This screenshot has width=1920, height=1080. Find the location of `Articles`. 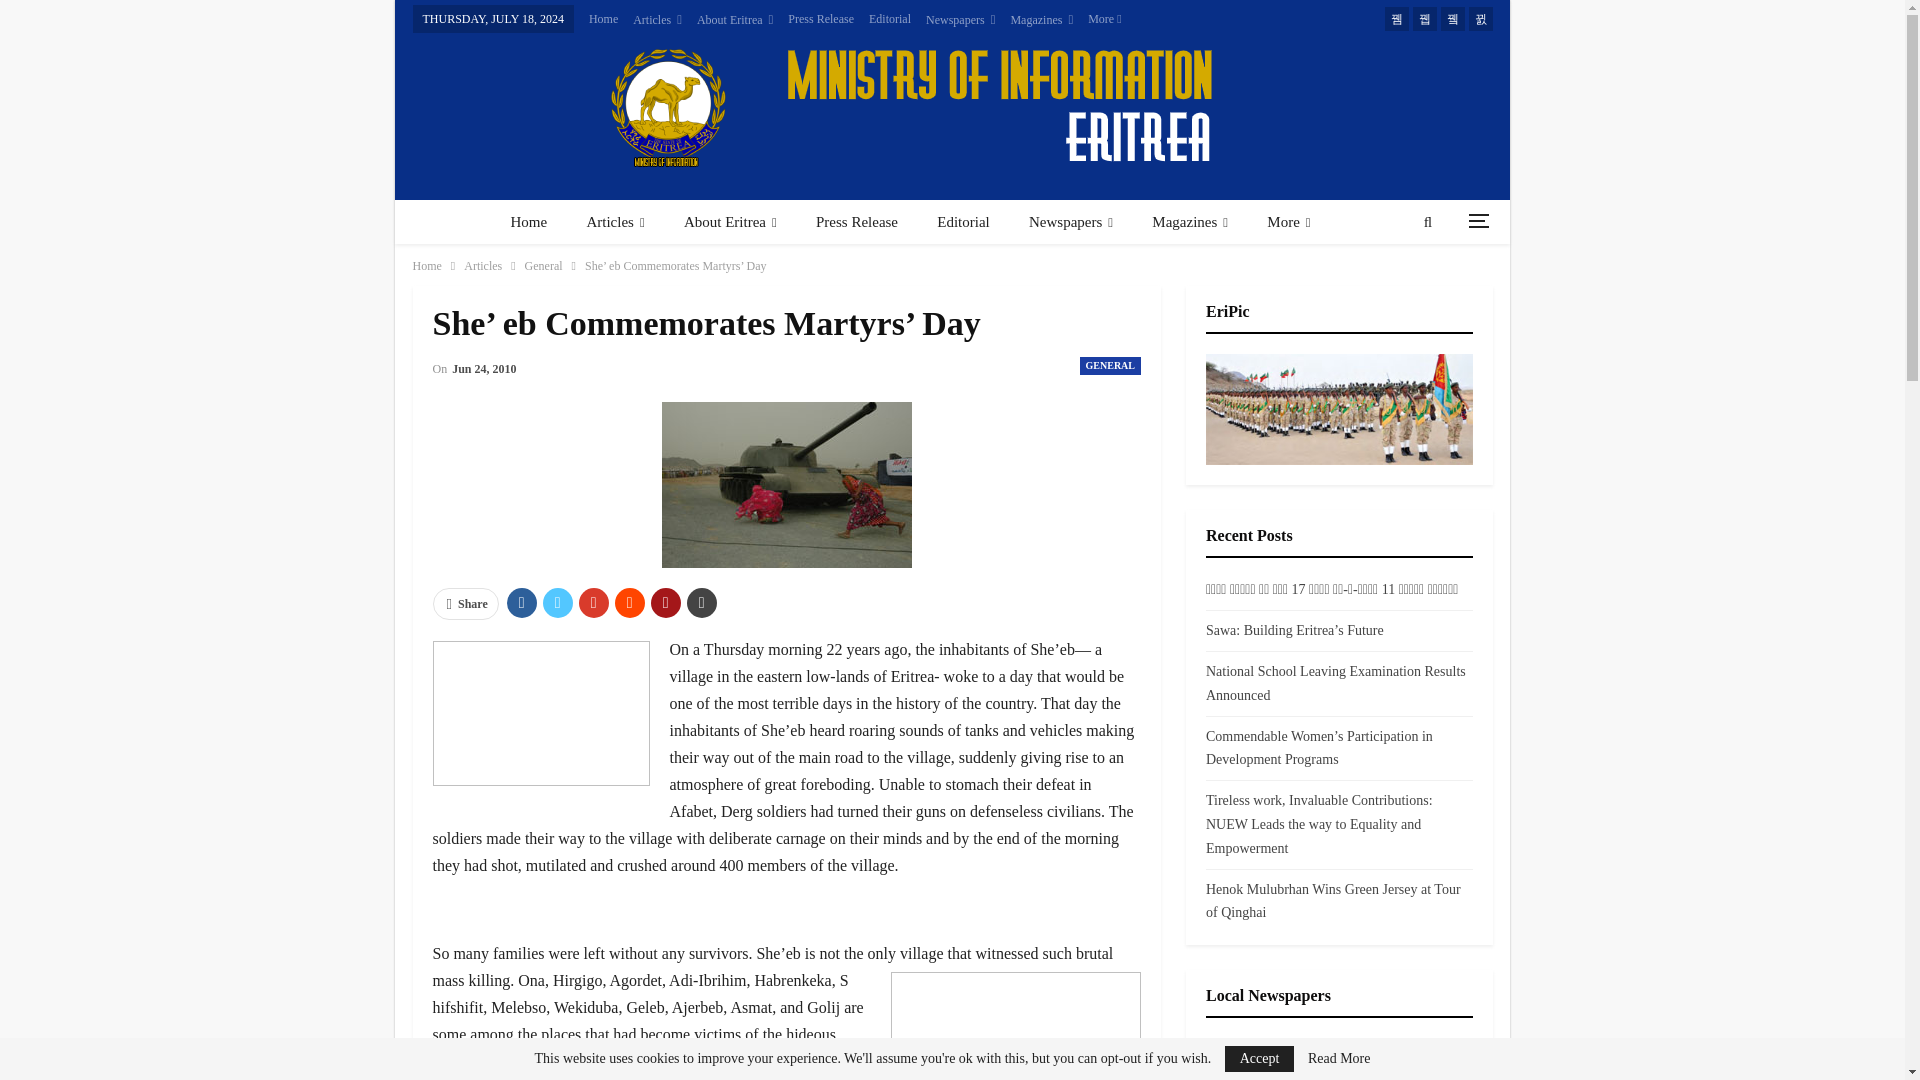

Articles is located at coordinates (657, 20).